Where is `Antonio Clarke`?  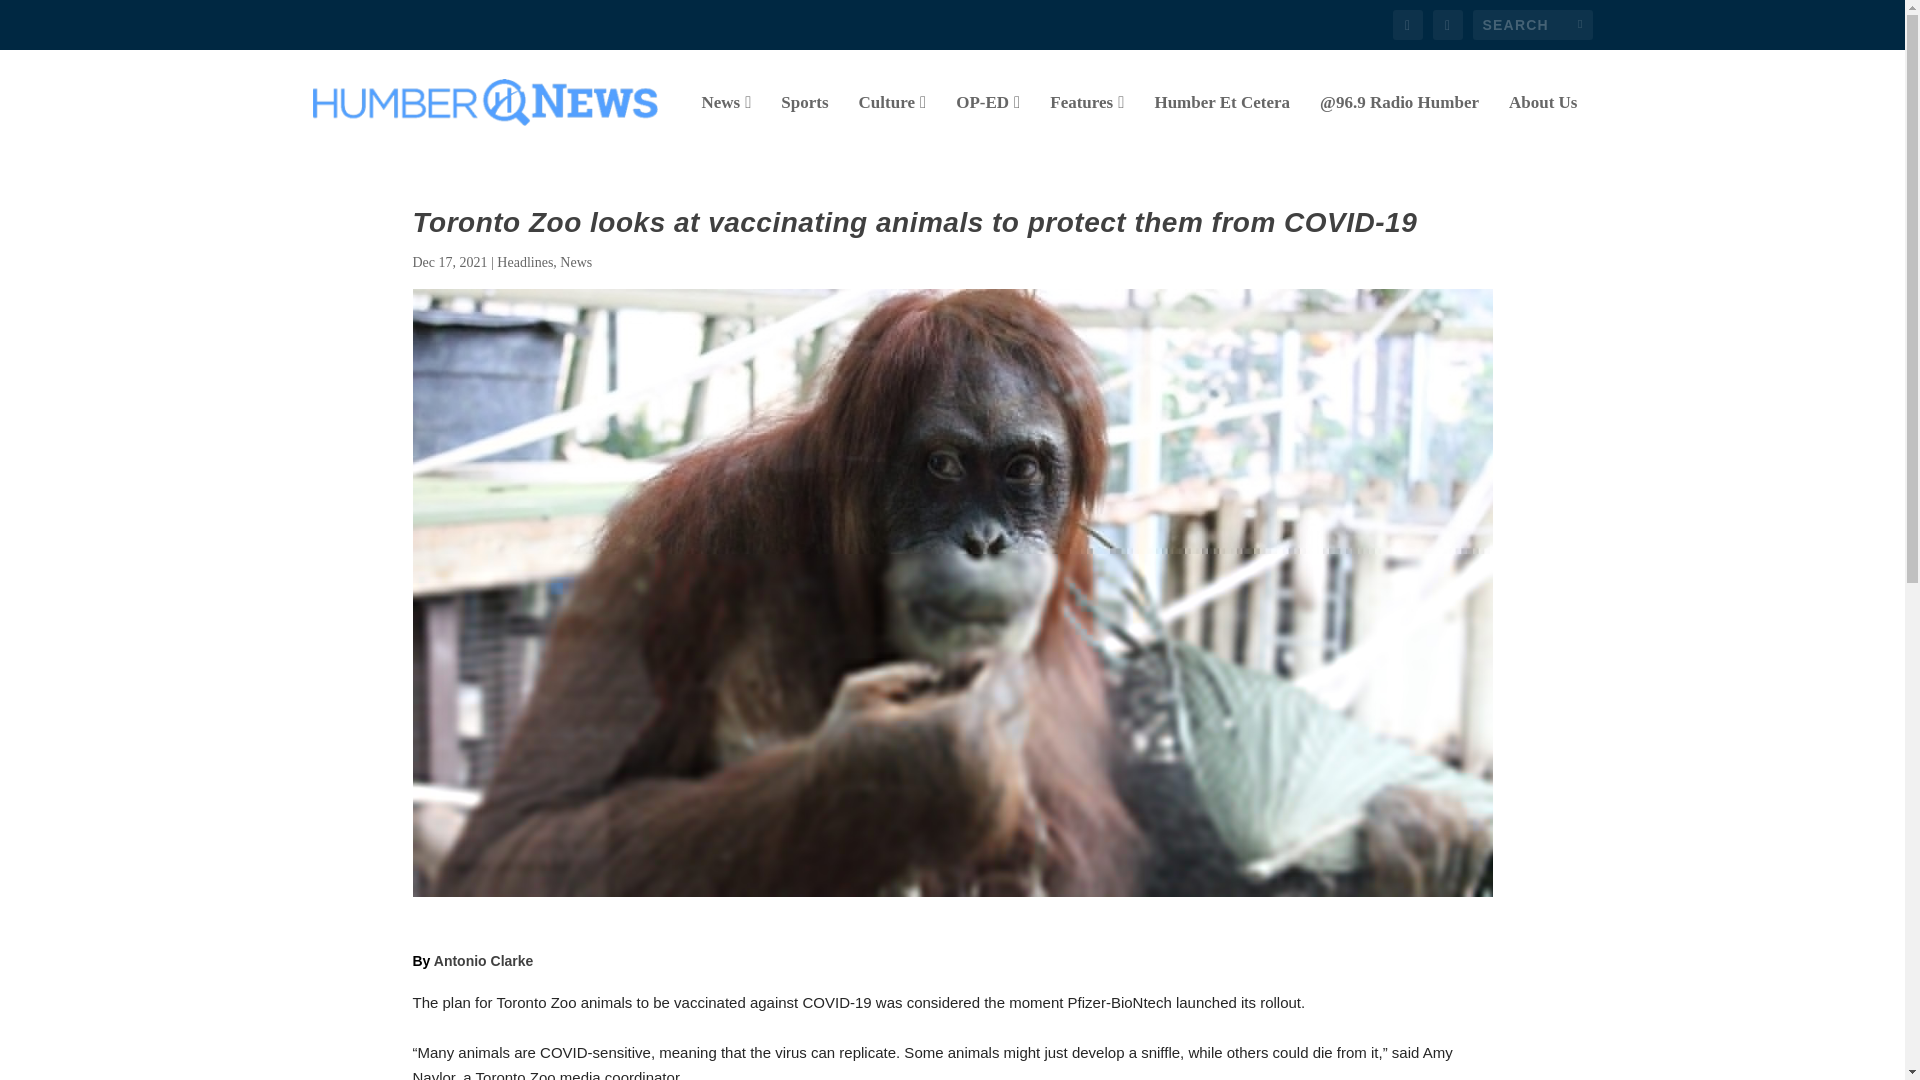
Antonio Clarke is located at coordinates (483, 960).